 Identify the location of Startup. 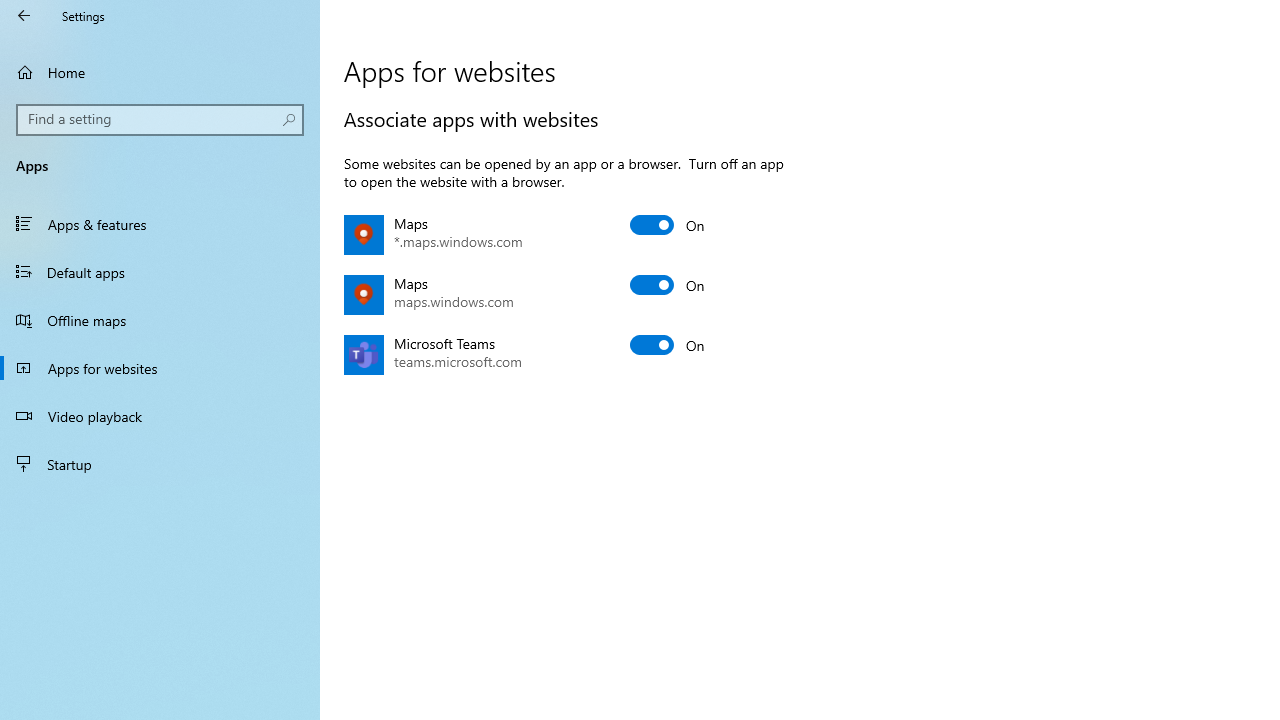
(160, 464).